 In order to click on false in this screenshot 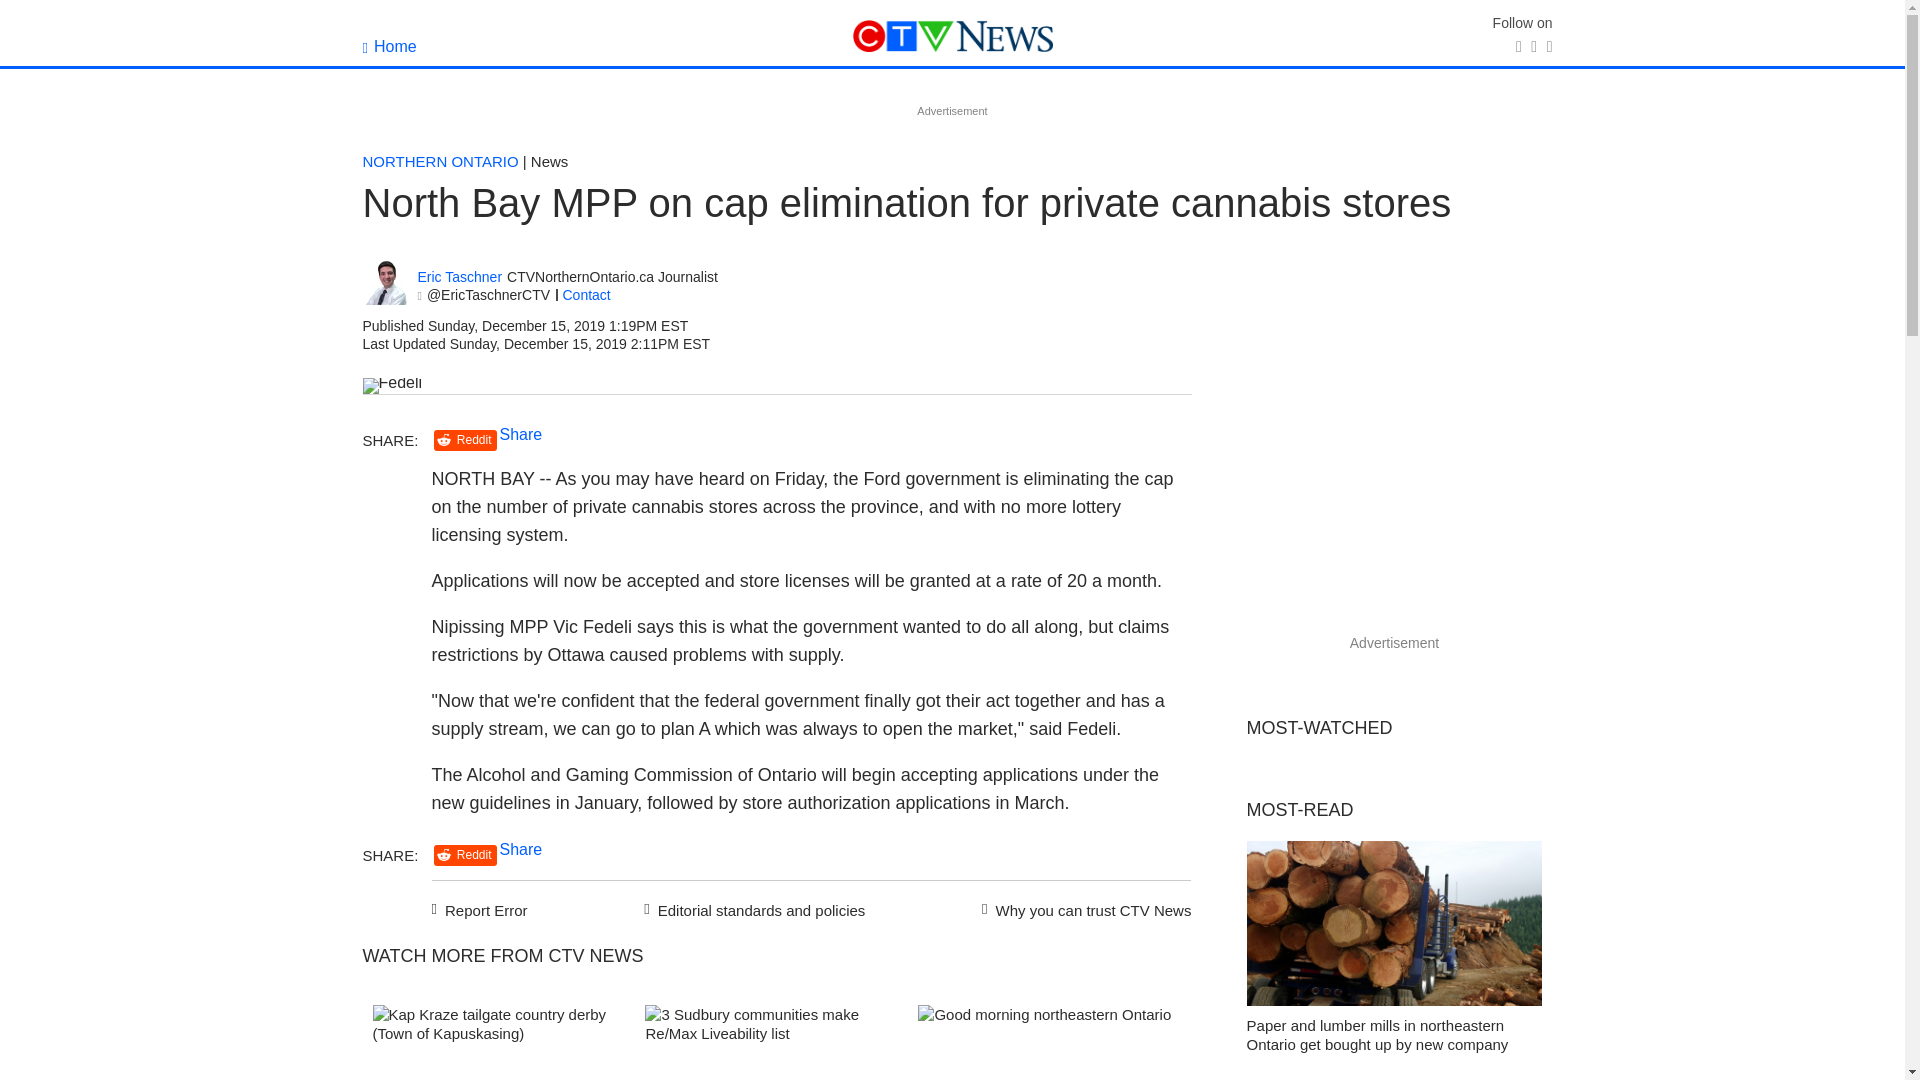, I will do `click(772, 1042)`.